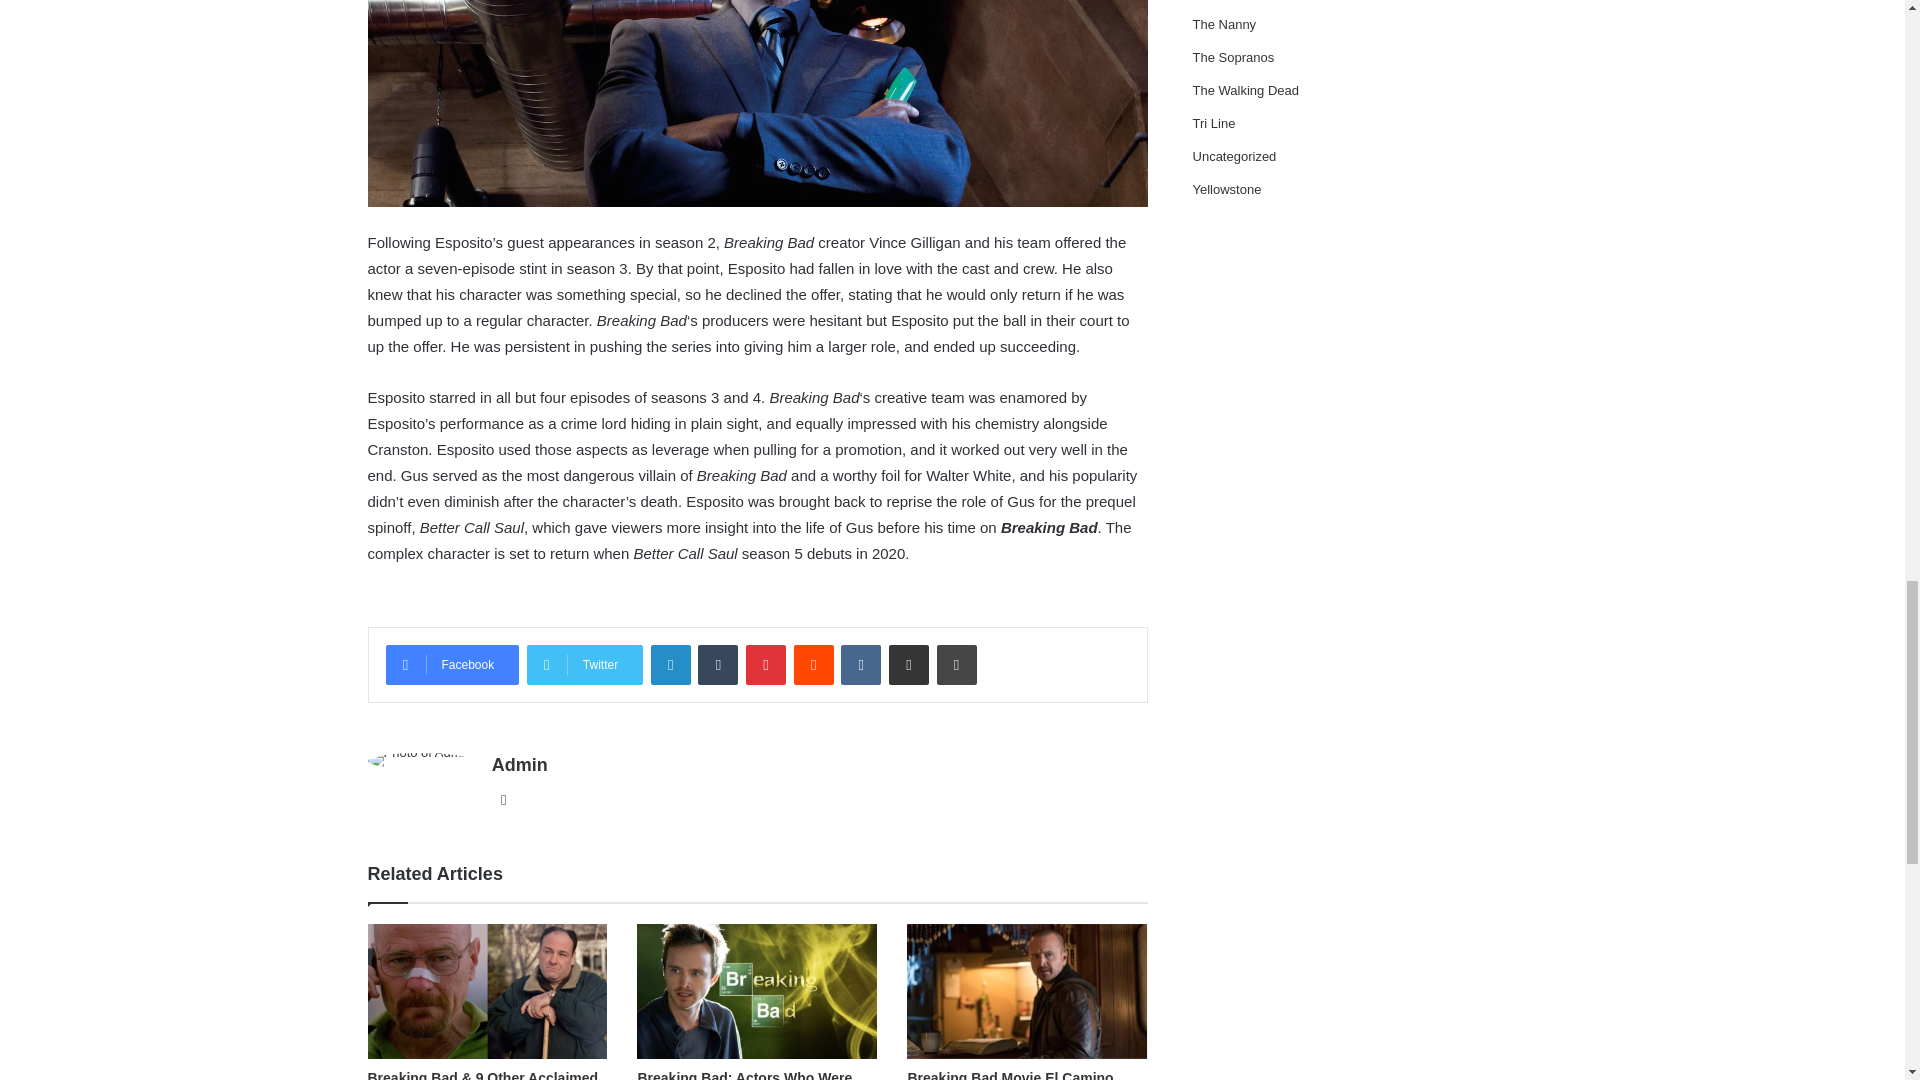 The width and height of the screenshot is (1920, 1080). I want to click on Facebook, so click(452, 664).